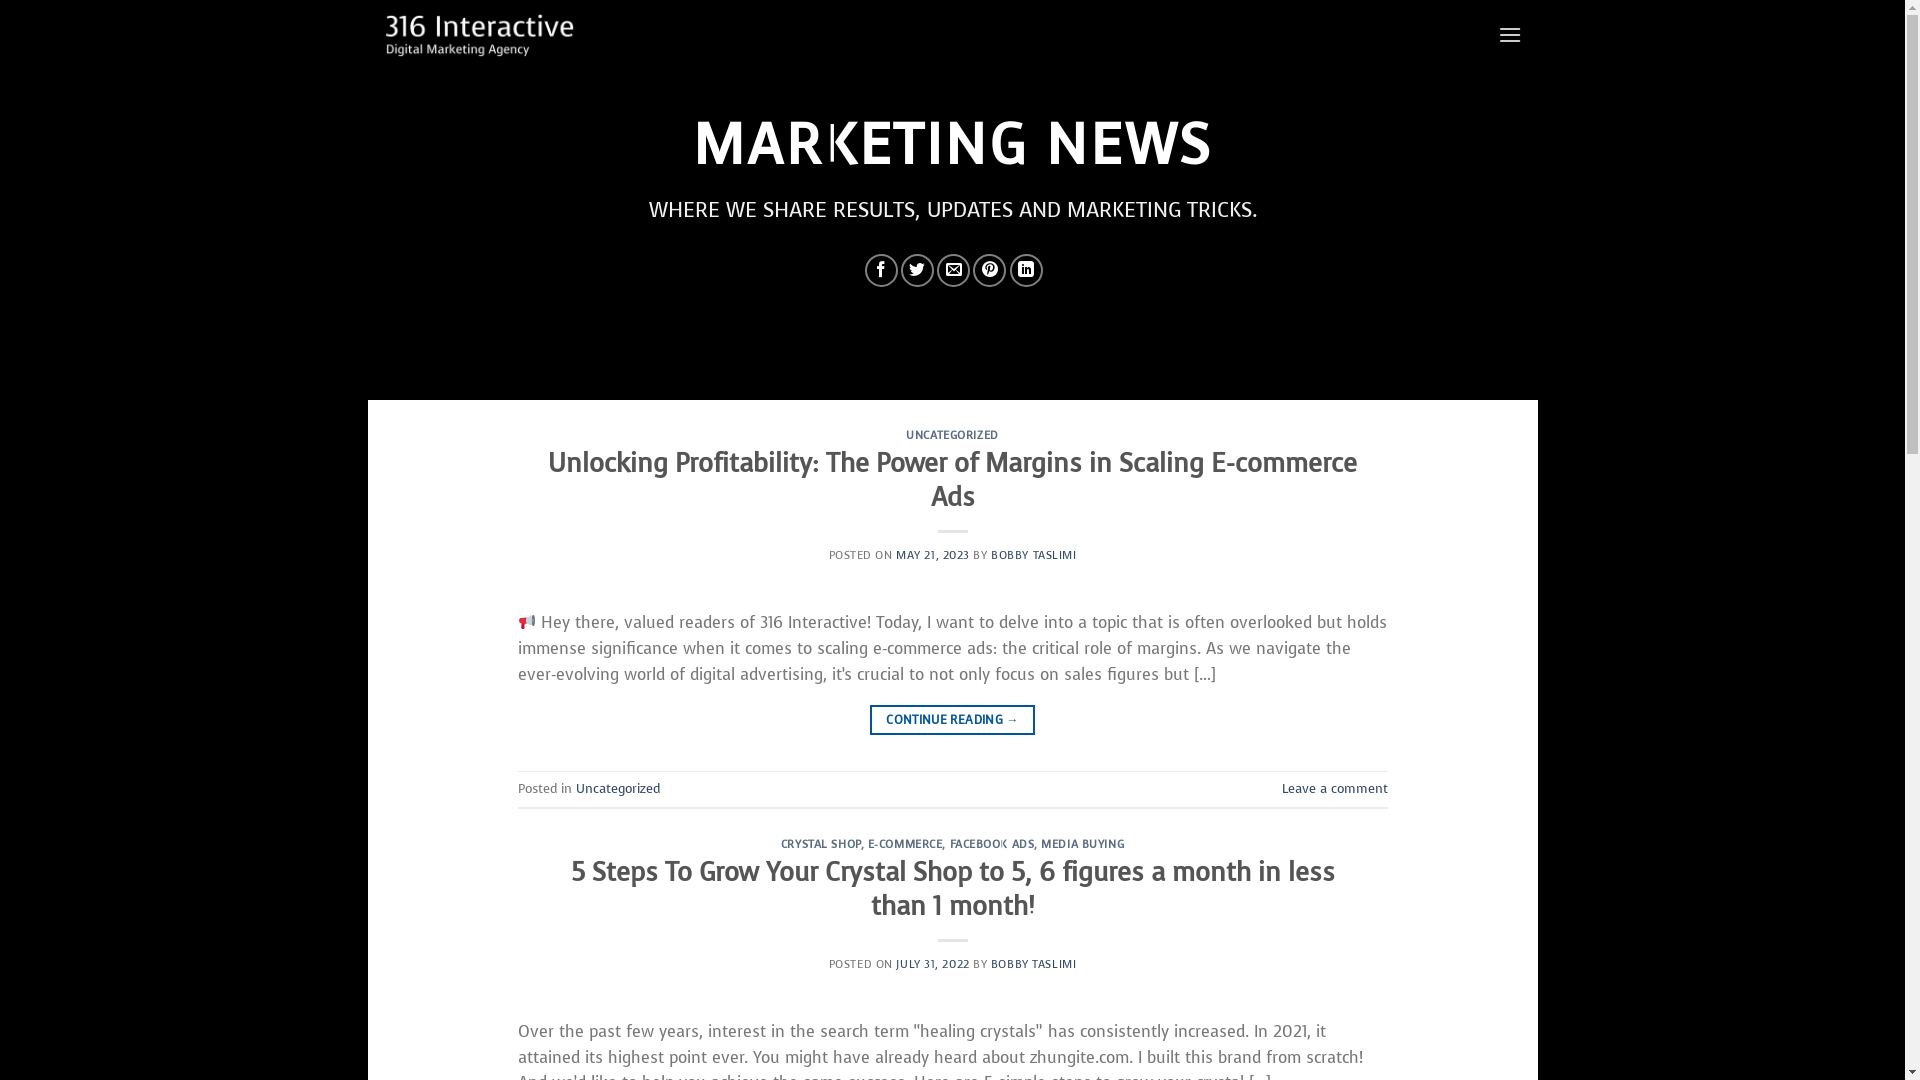 Image resolution: width=1920 pixels, height=1080 pixels. Describe the element at coordinates (932, 964) in the screenshot. I see `JULY 31, 2022` at that location.